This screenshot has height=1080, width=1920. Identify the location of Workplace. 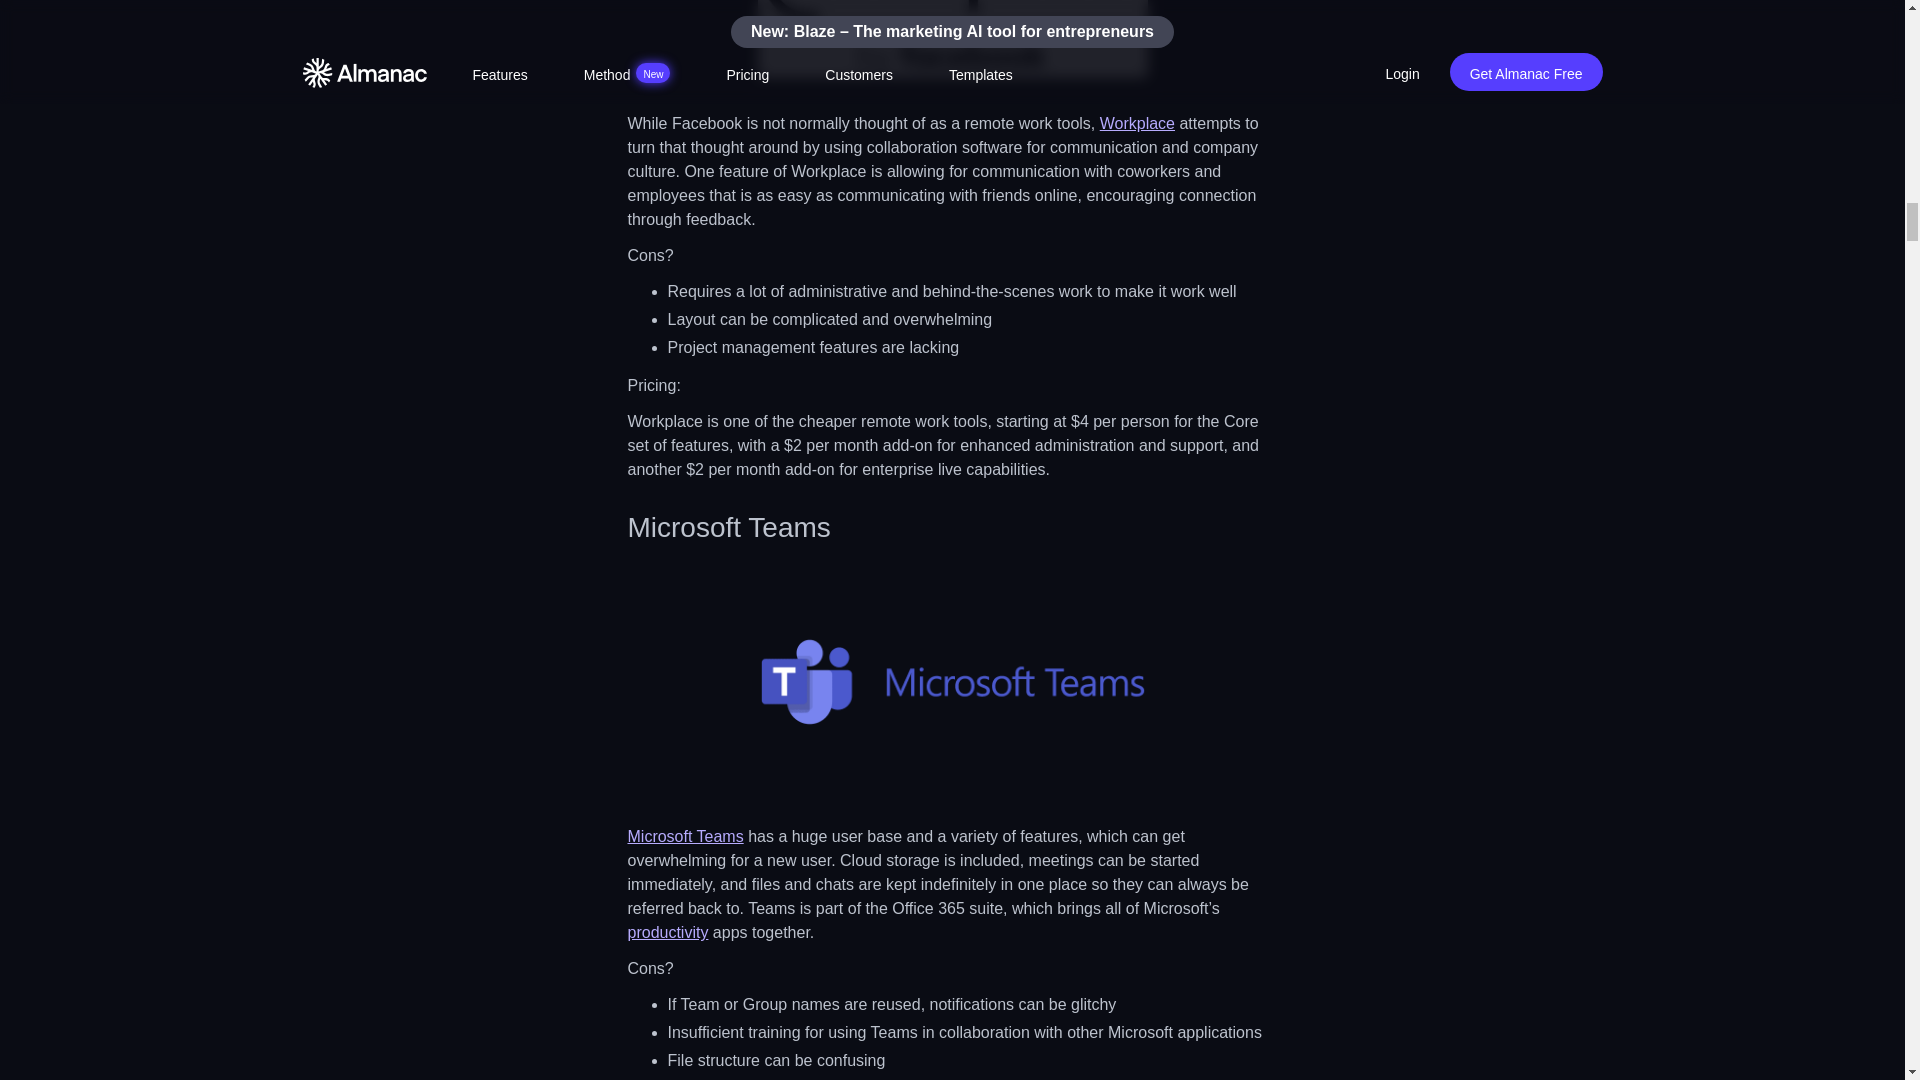
(1138, 122).